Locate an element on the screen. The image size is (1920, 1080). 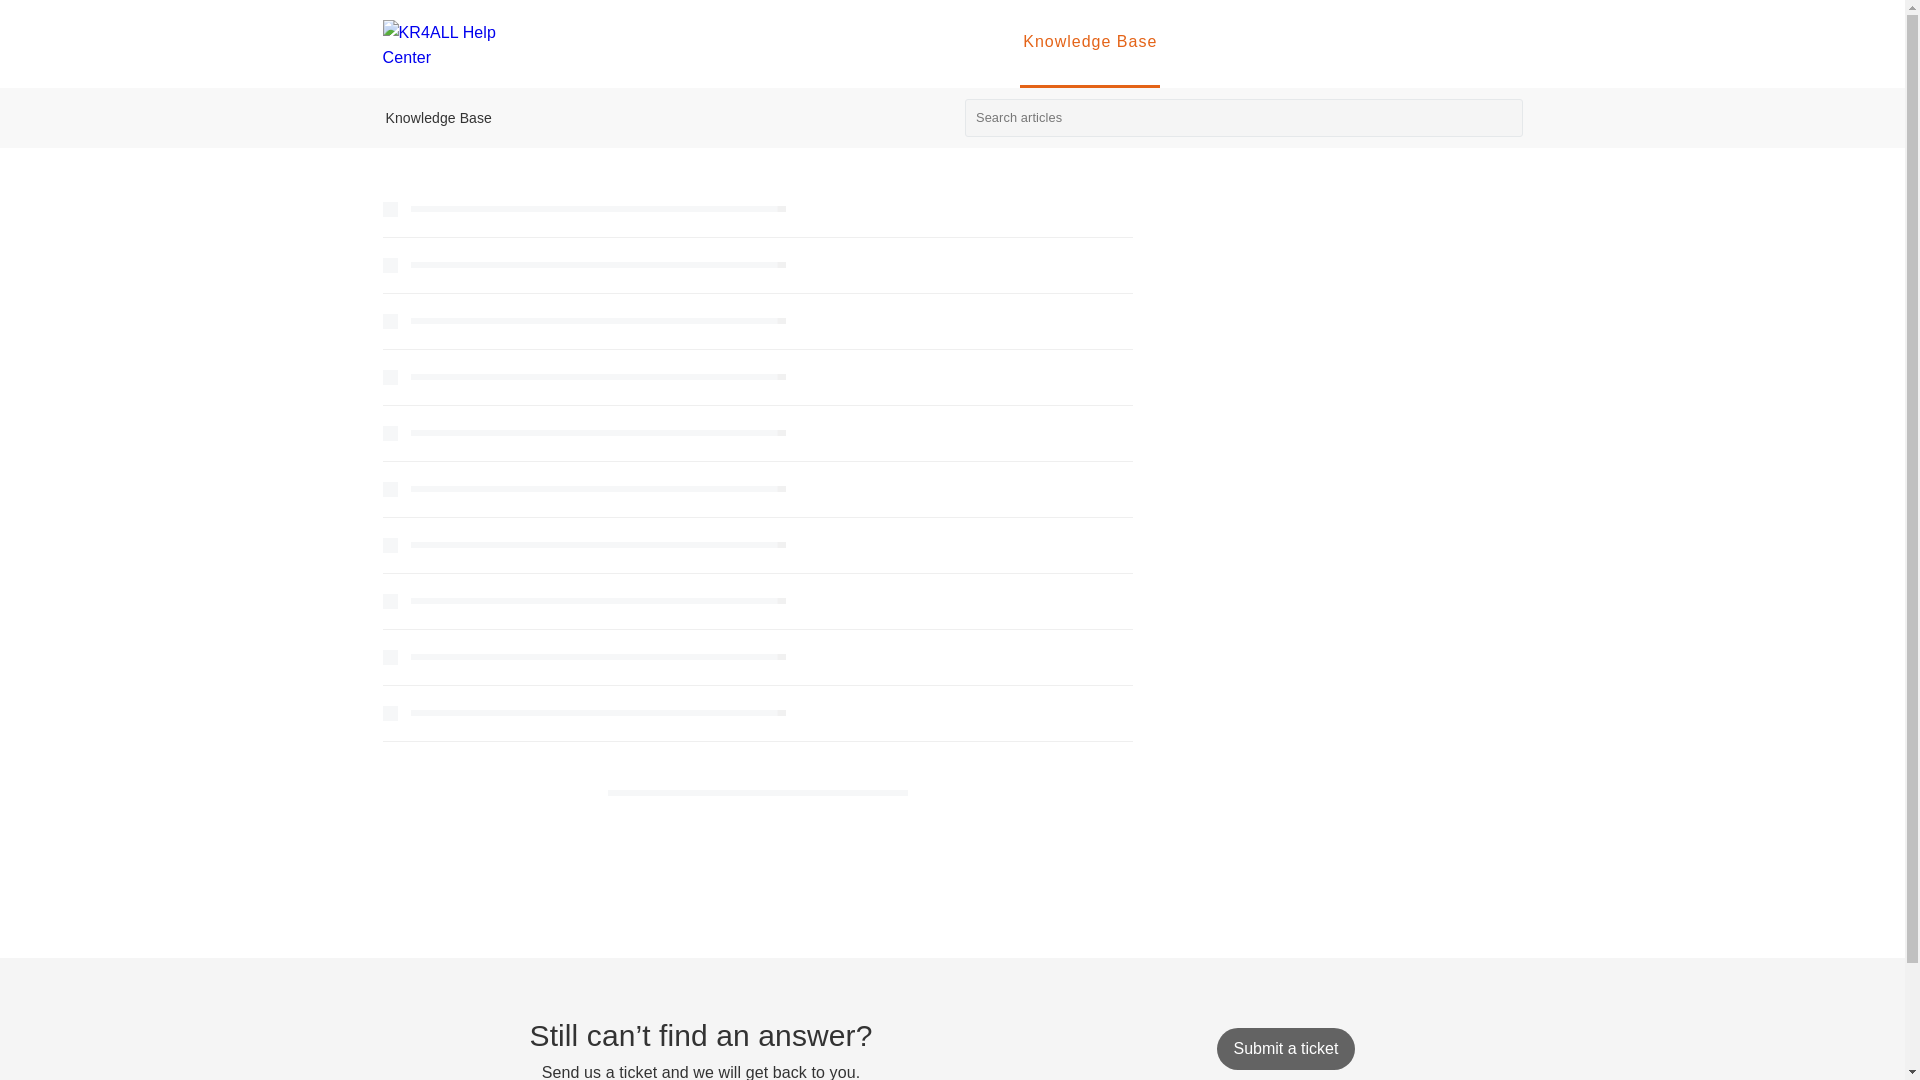
KR4ALL Help Center is located at coordinates (678, 44).